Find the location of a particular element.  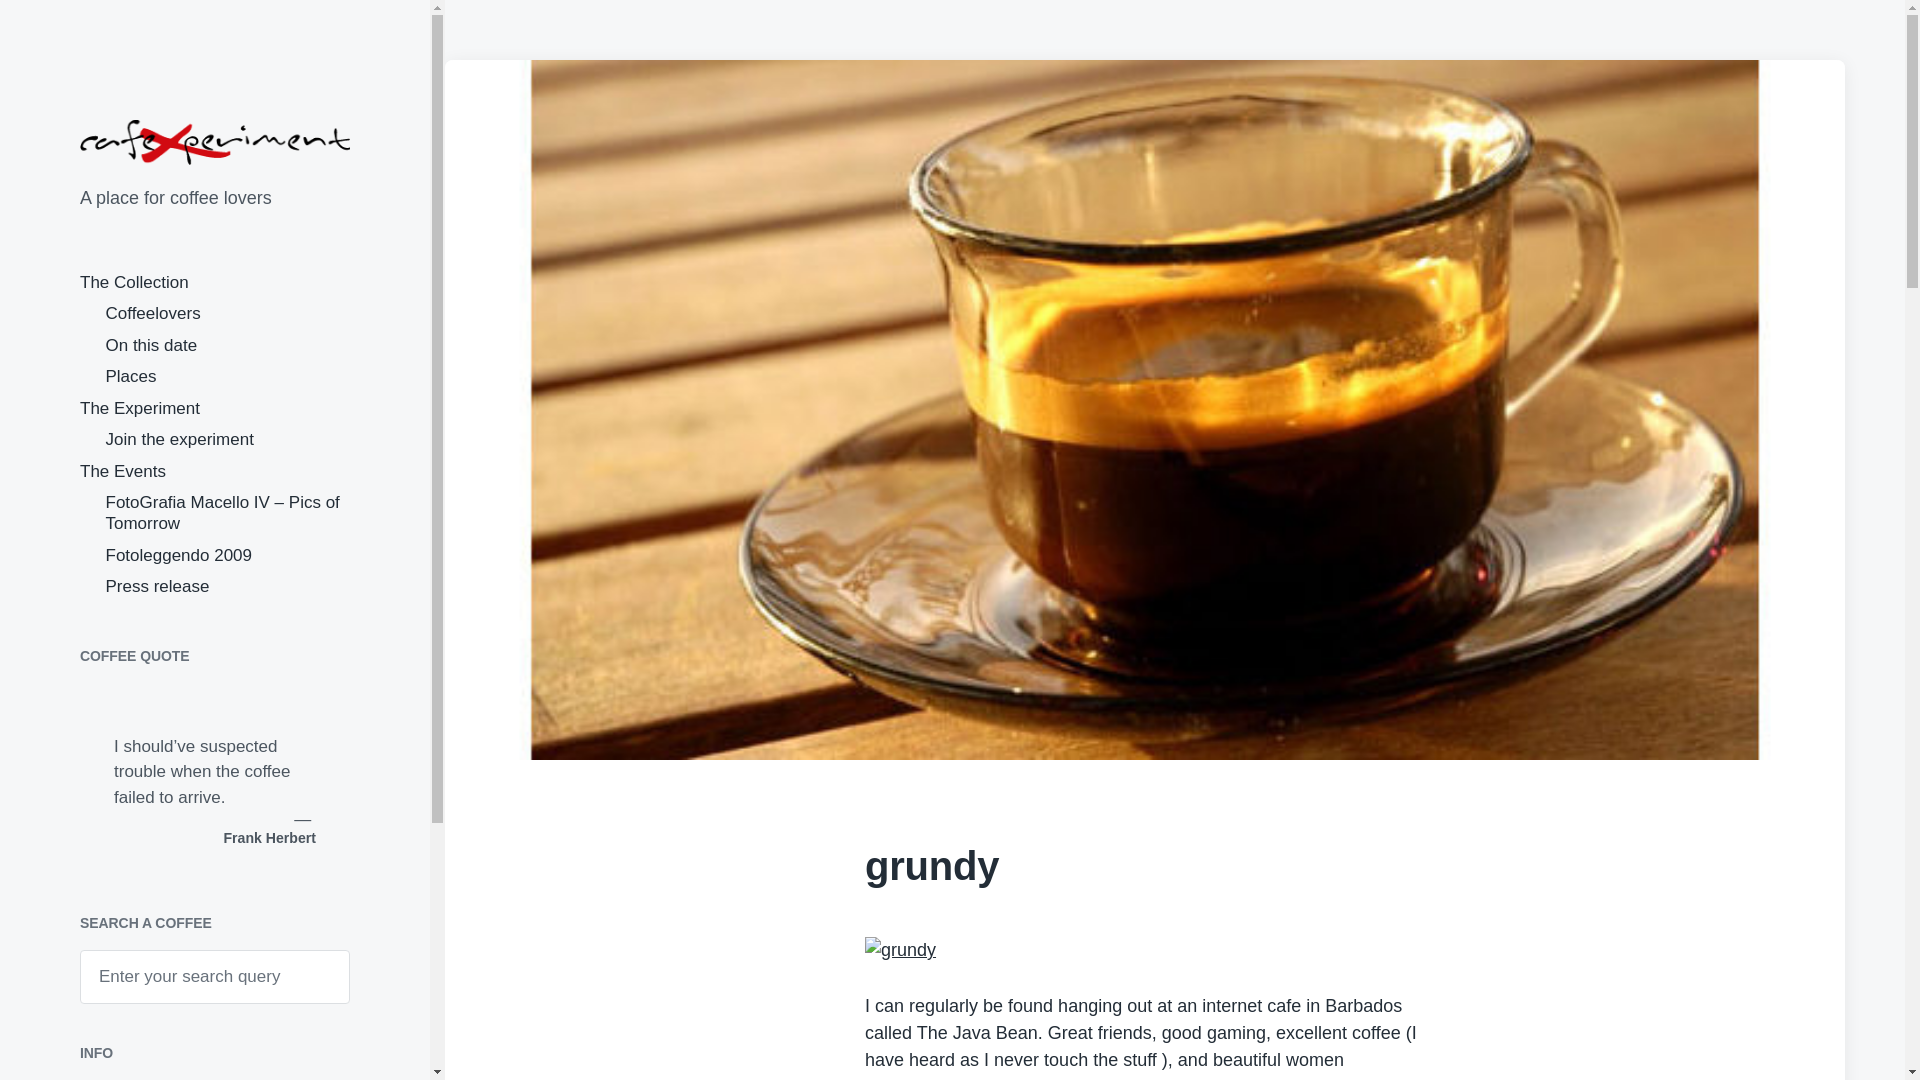

The Events is located at coordinates (122, 471).